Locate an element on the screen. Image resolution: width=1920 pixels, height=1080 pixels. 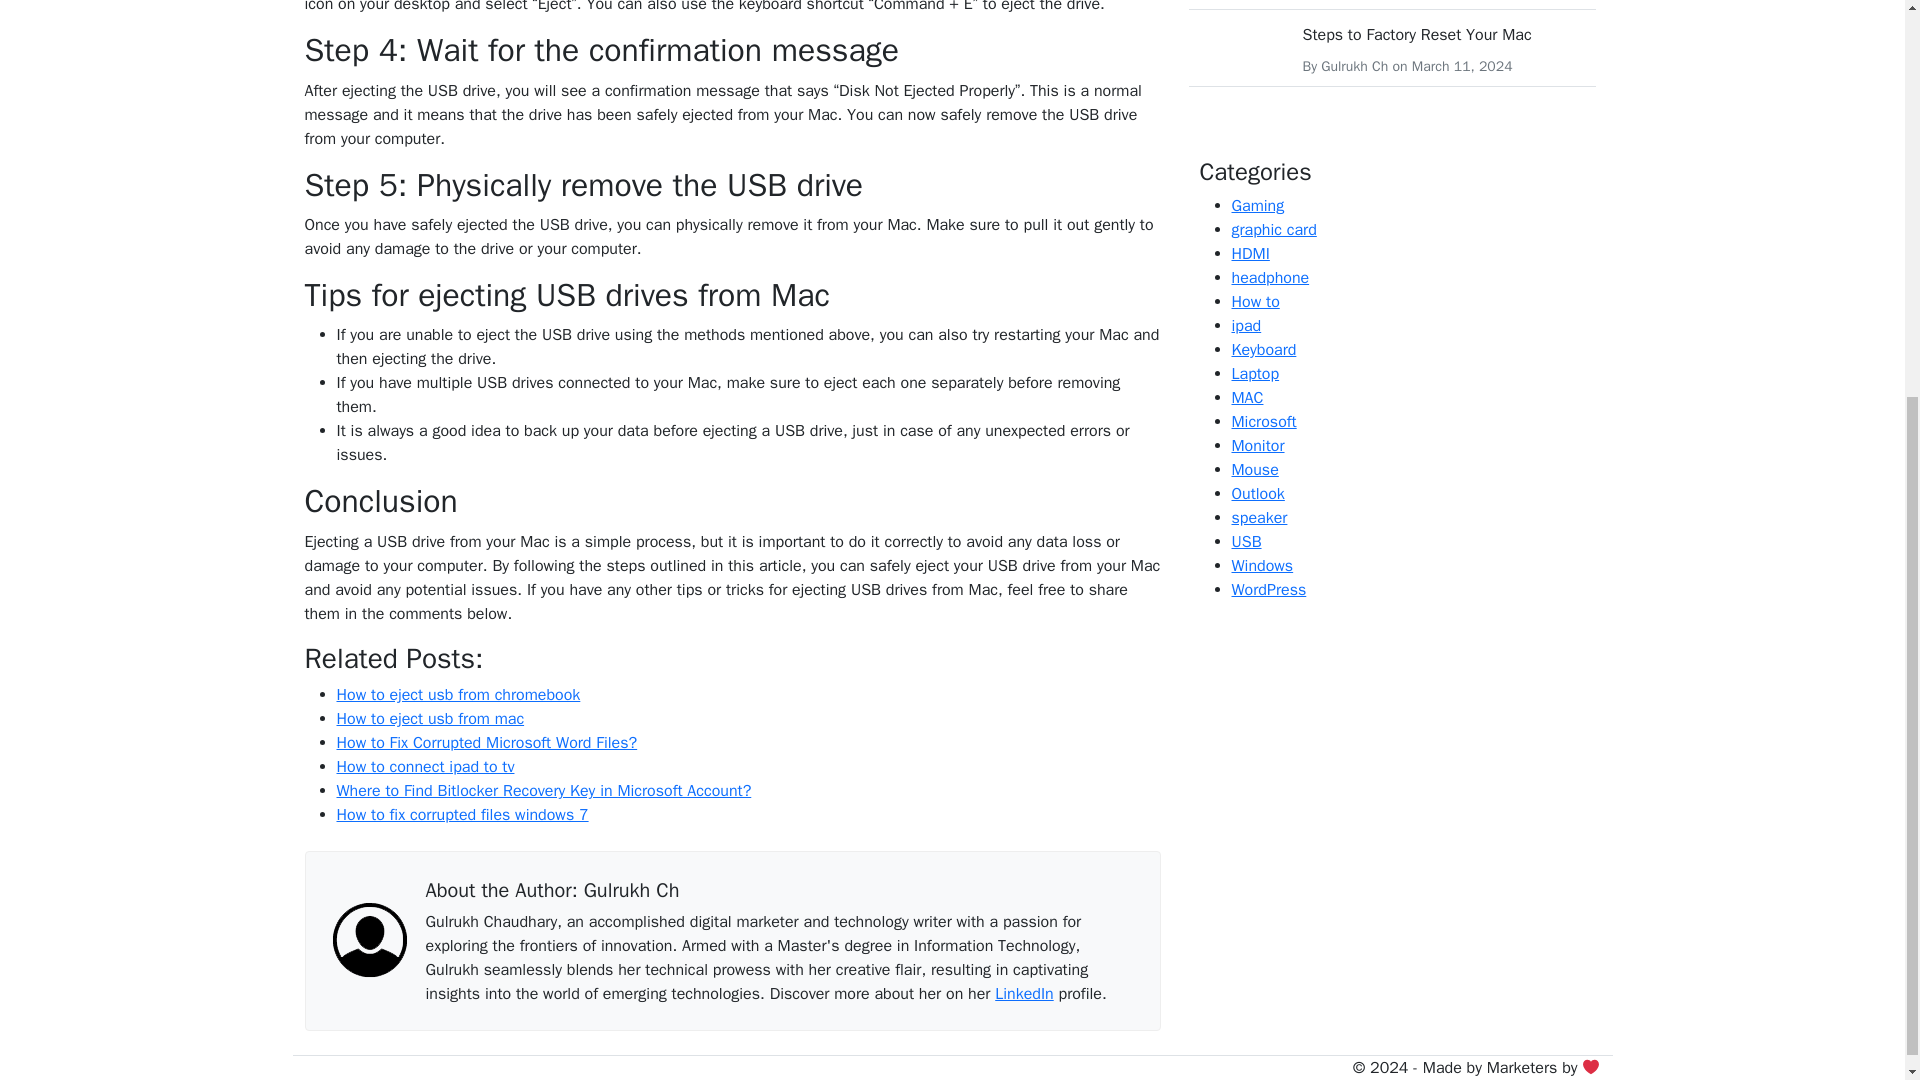
How to is located at coordinates (1256, 302).